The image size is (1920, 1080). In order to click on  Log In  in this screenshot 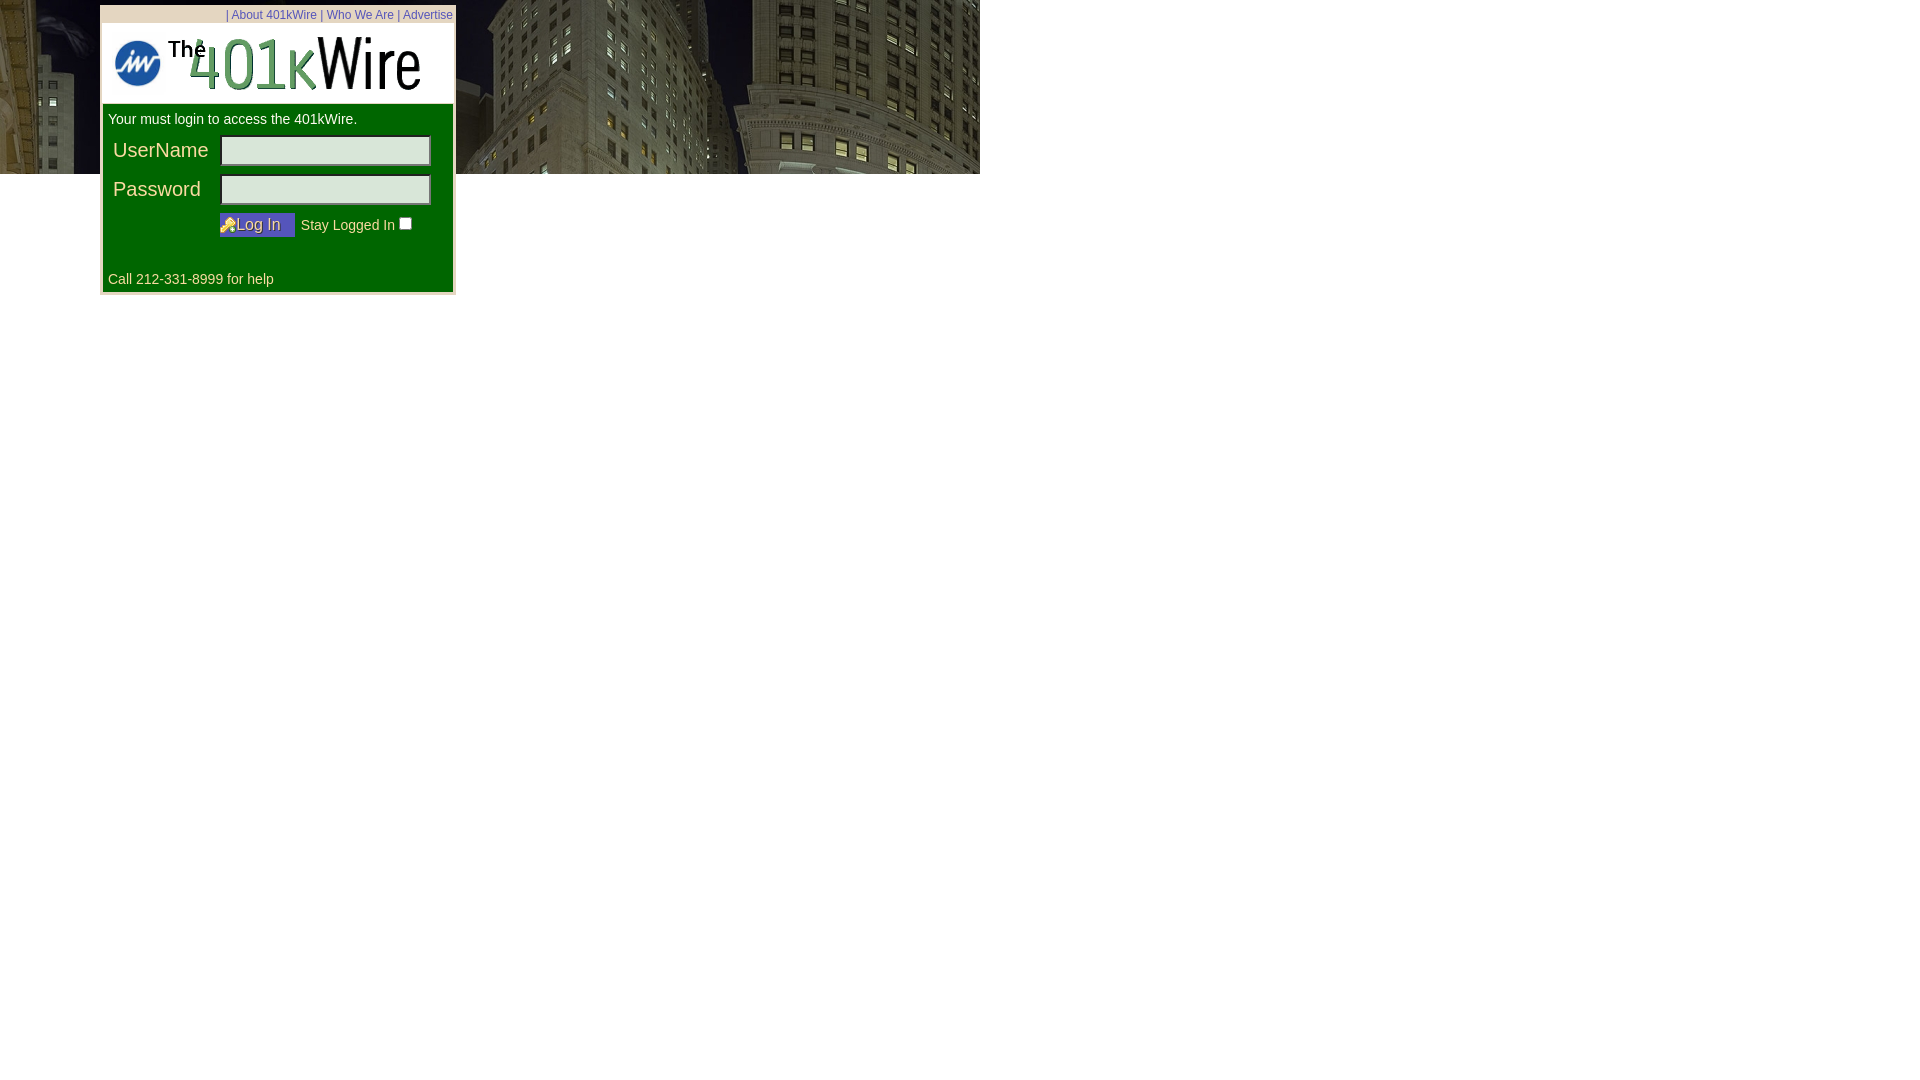, I will do `click(258, 225)`.